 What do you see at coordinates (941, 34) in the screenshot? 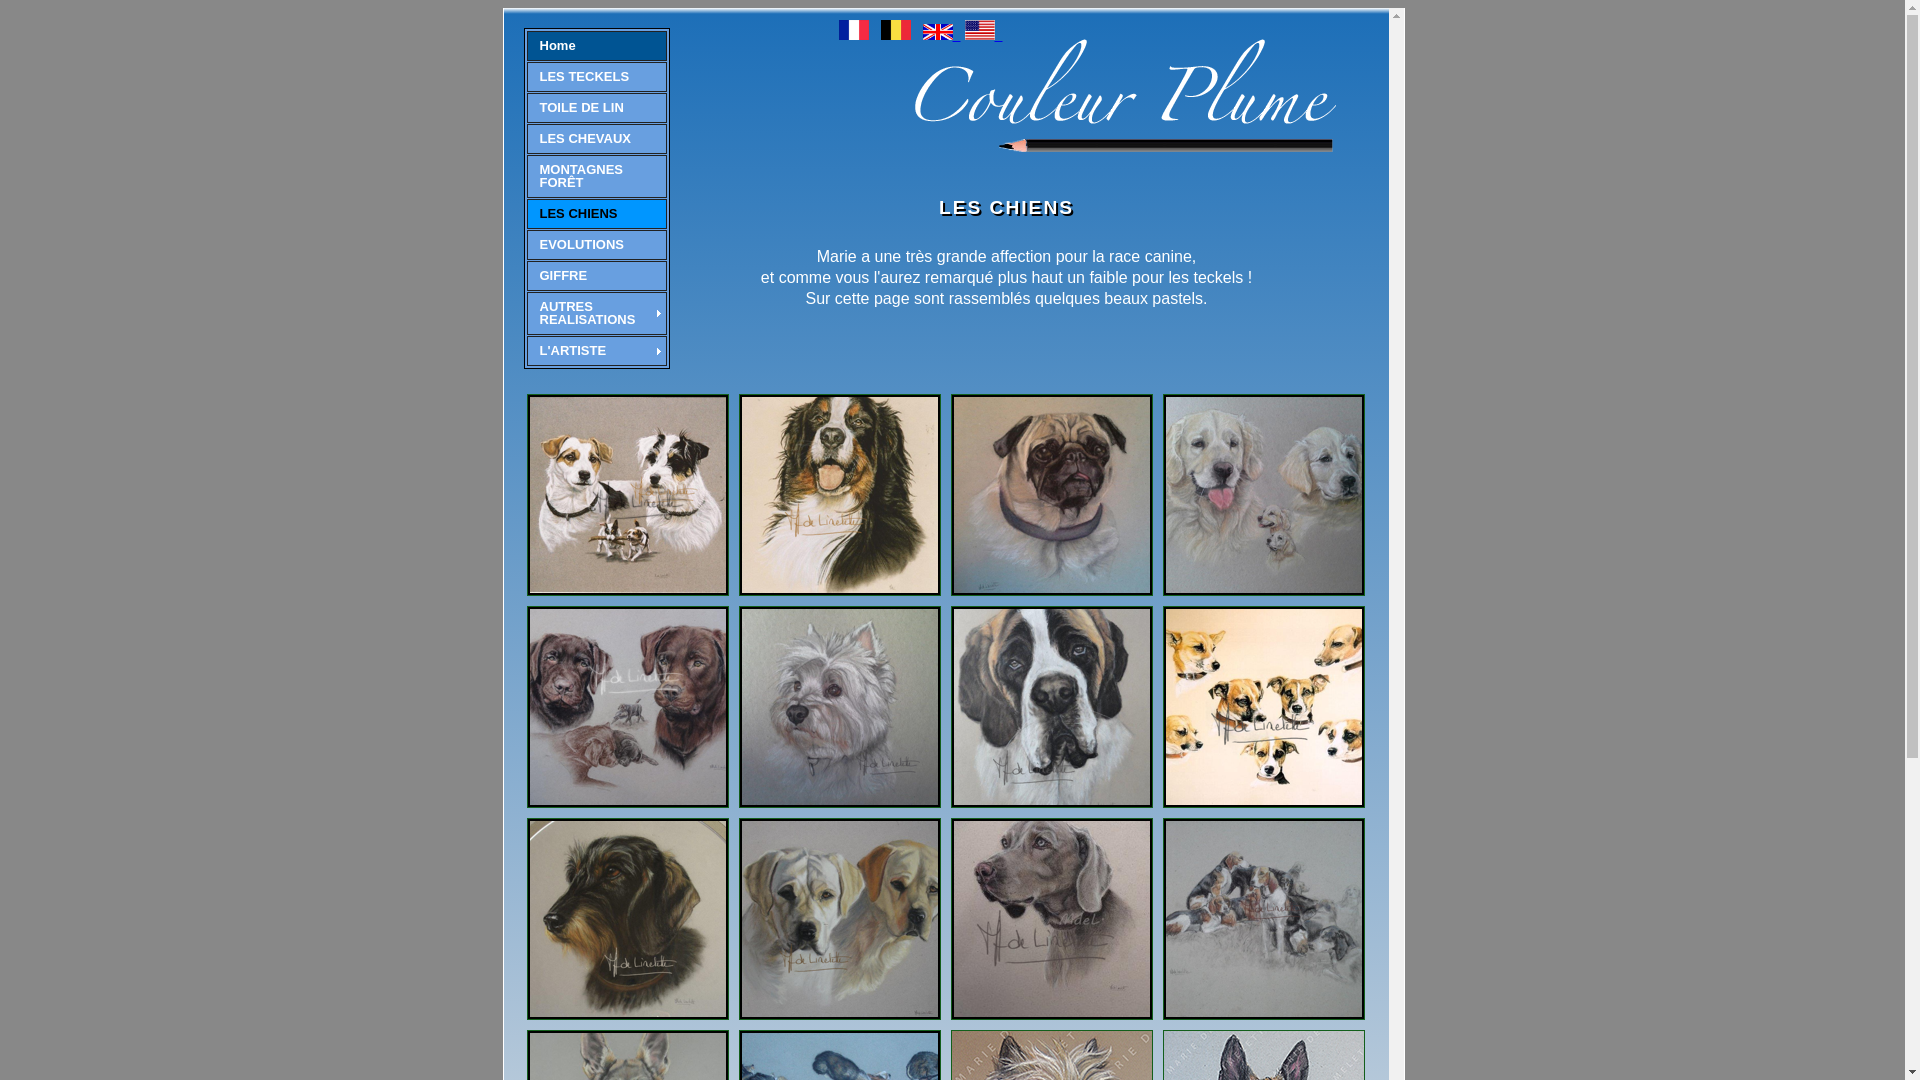
I see ` ` at bounding box center [941, 34].